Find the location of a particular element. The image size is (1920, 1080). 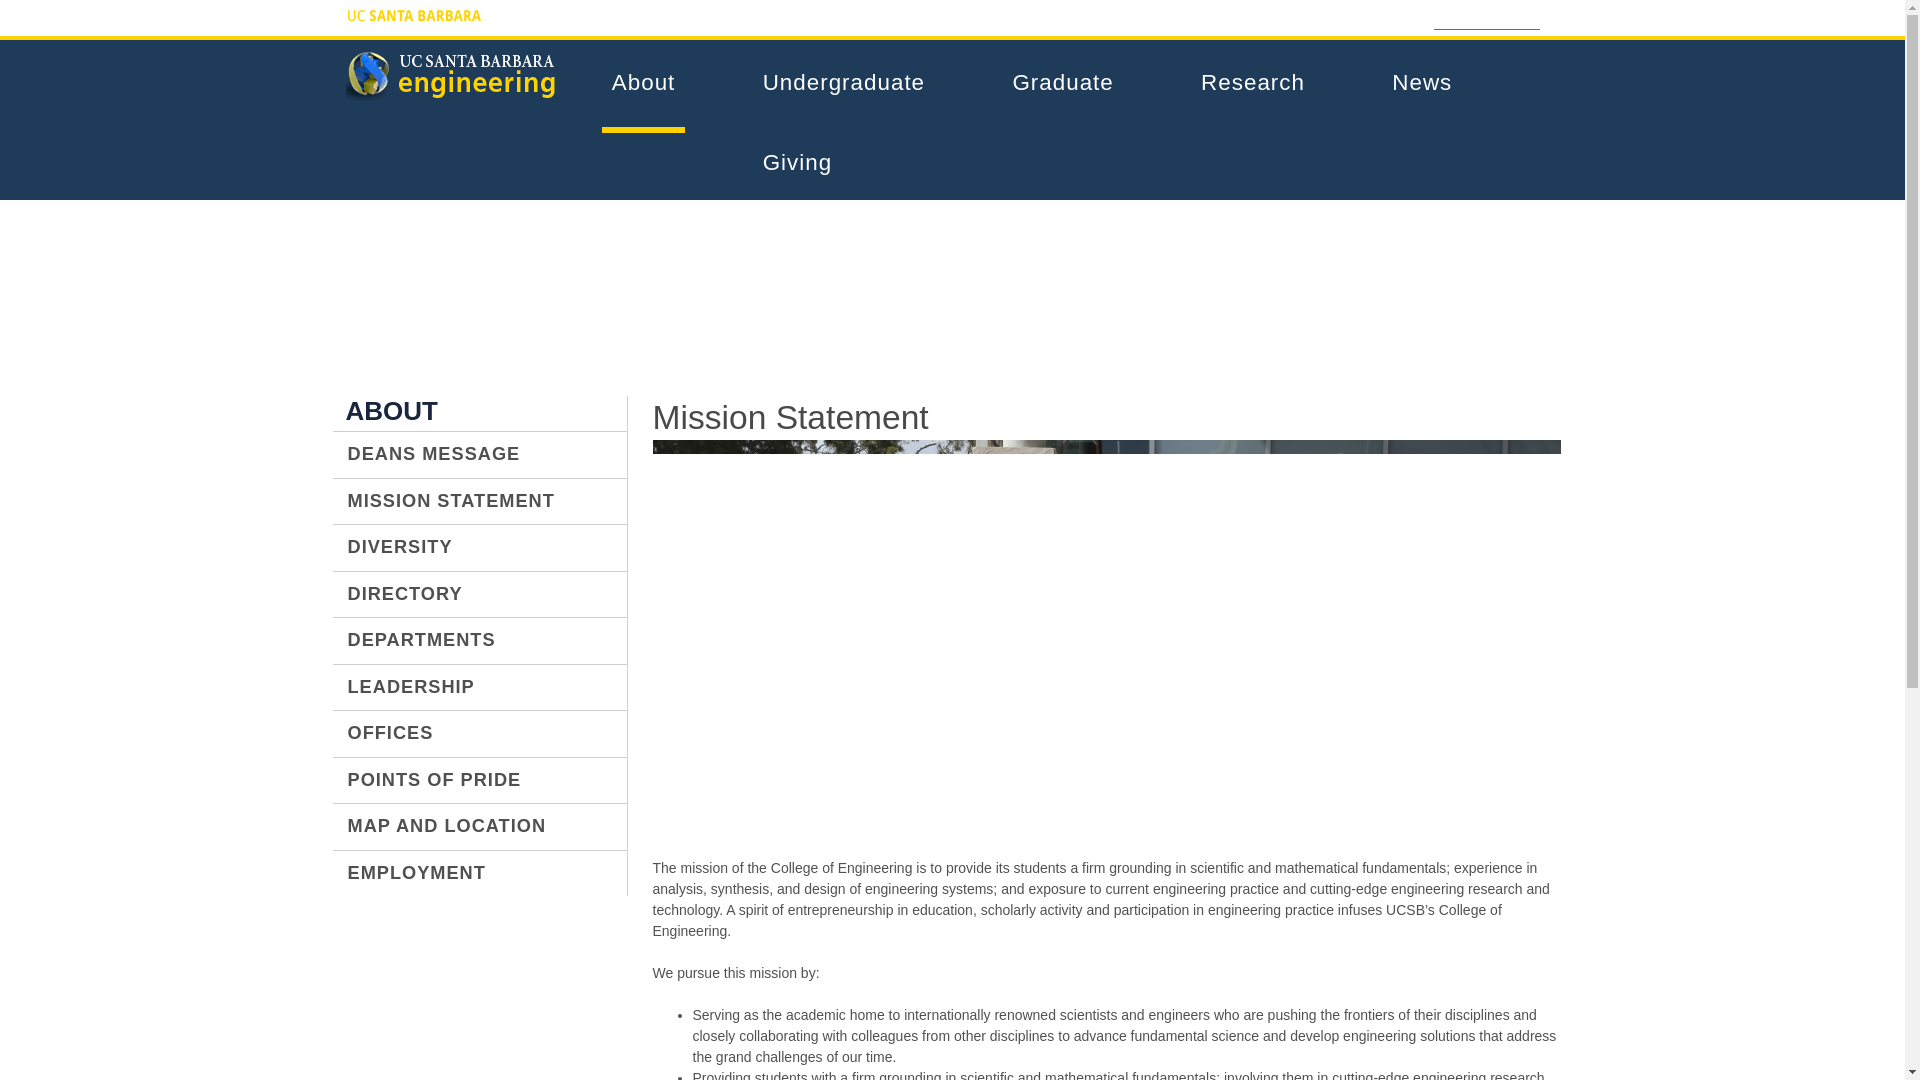

STAFF RESOURCES is located at coordinates (1356, 14).